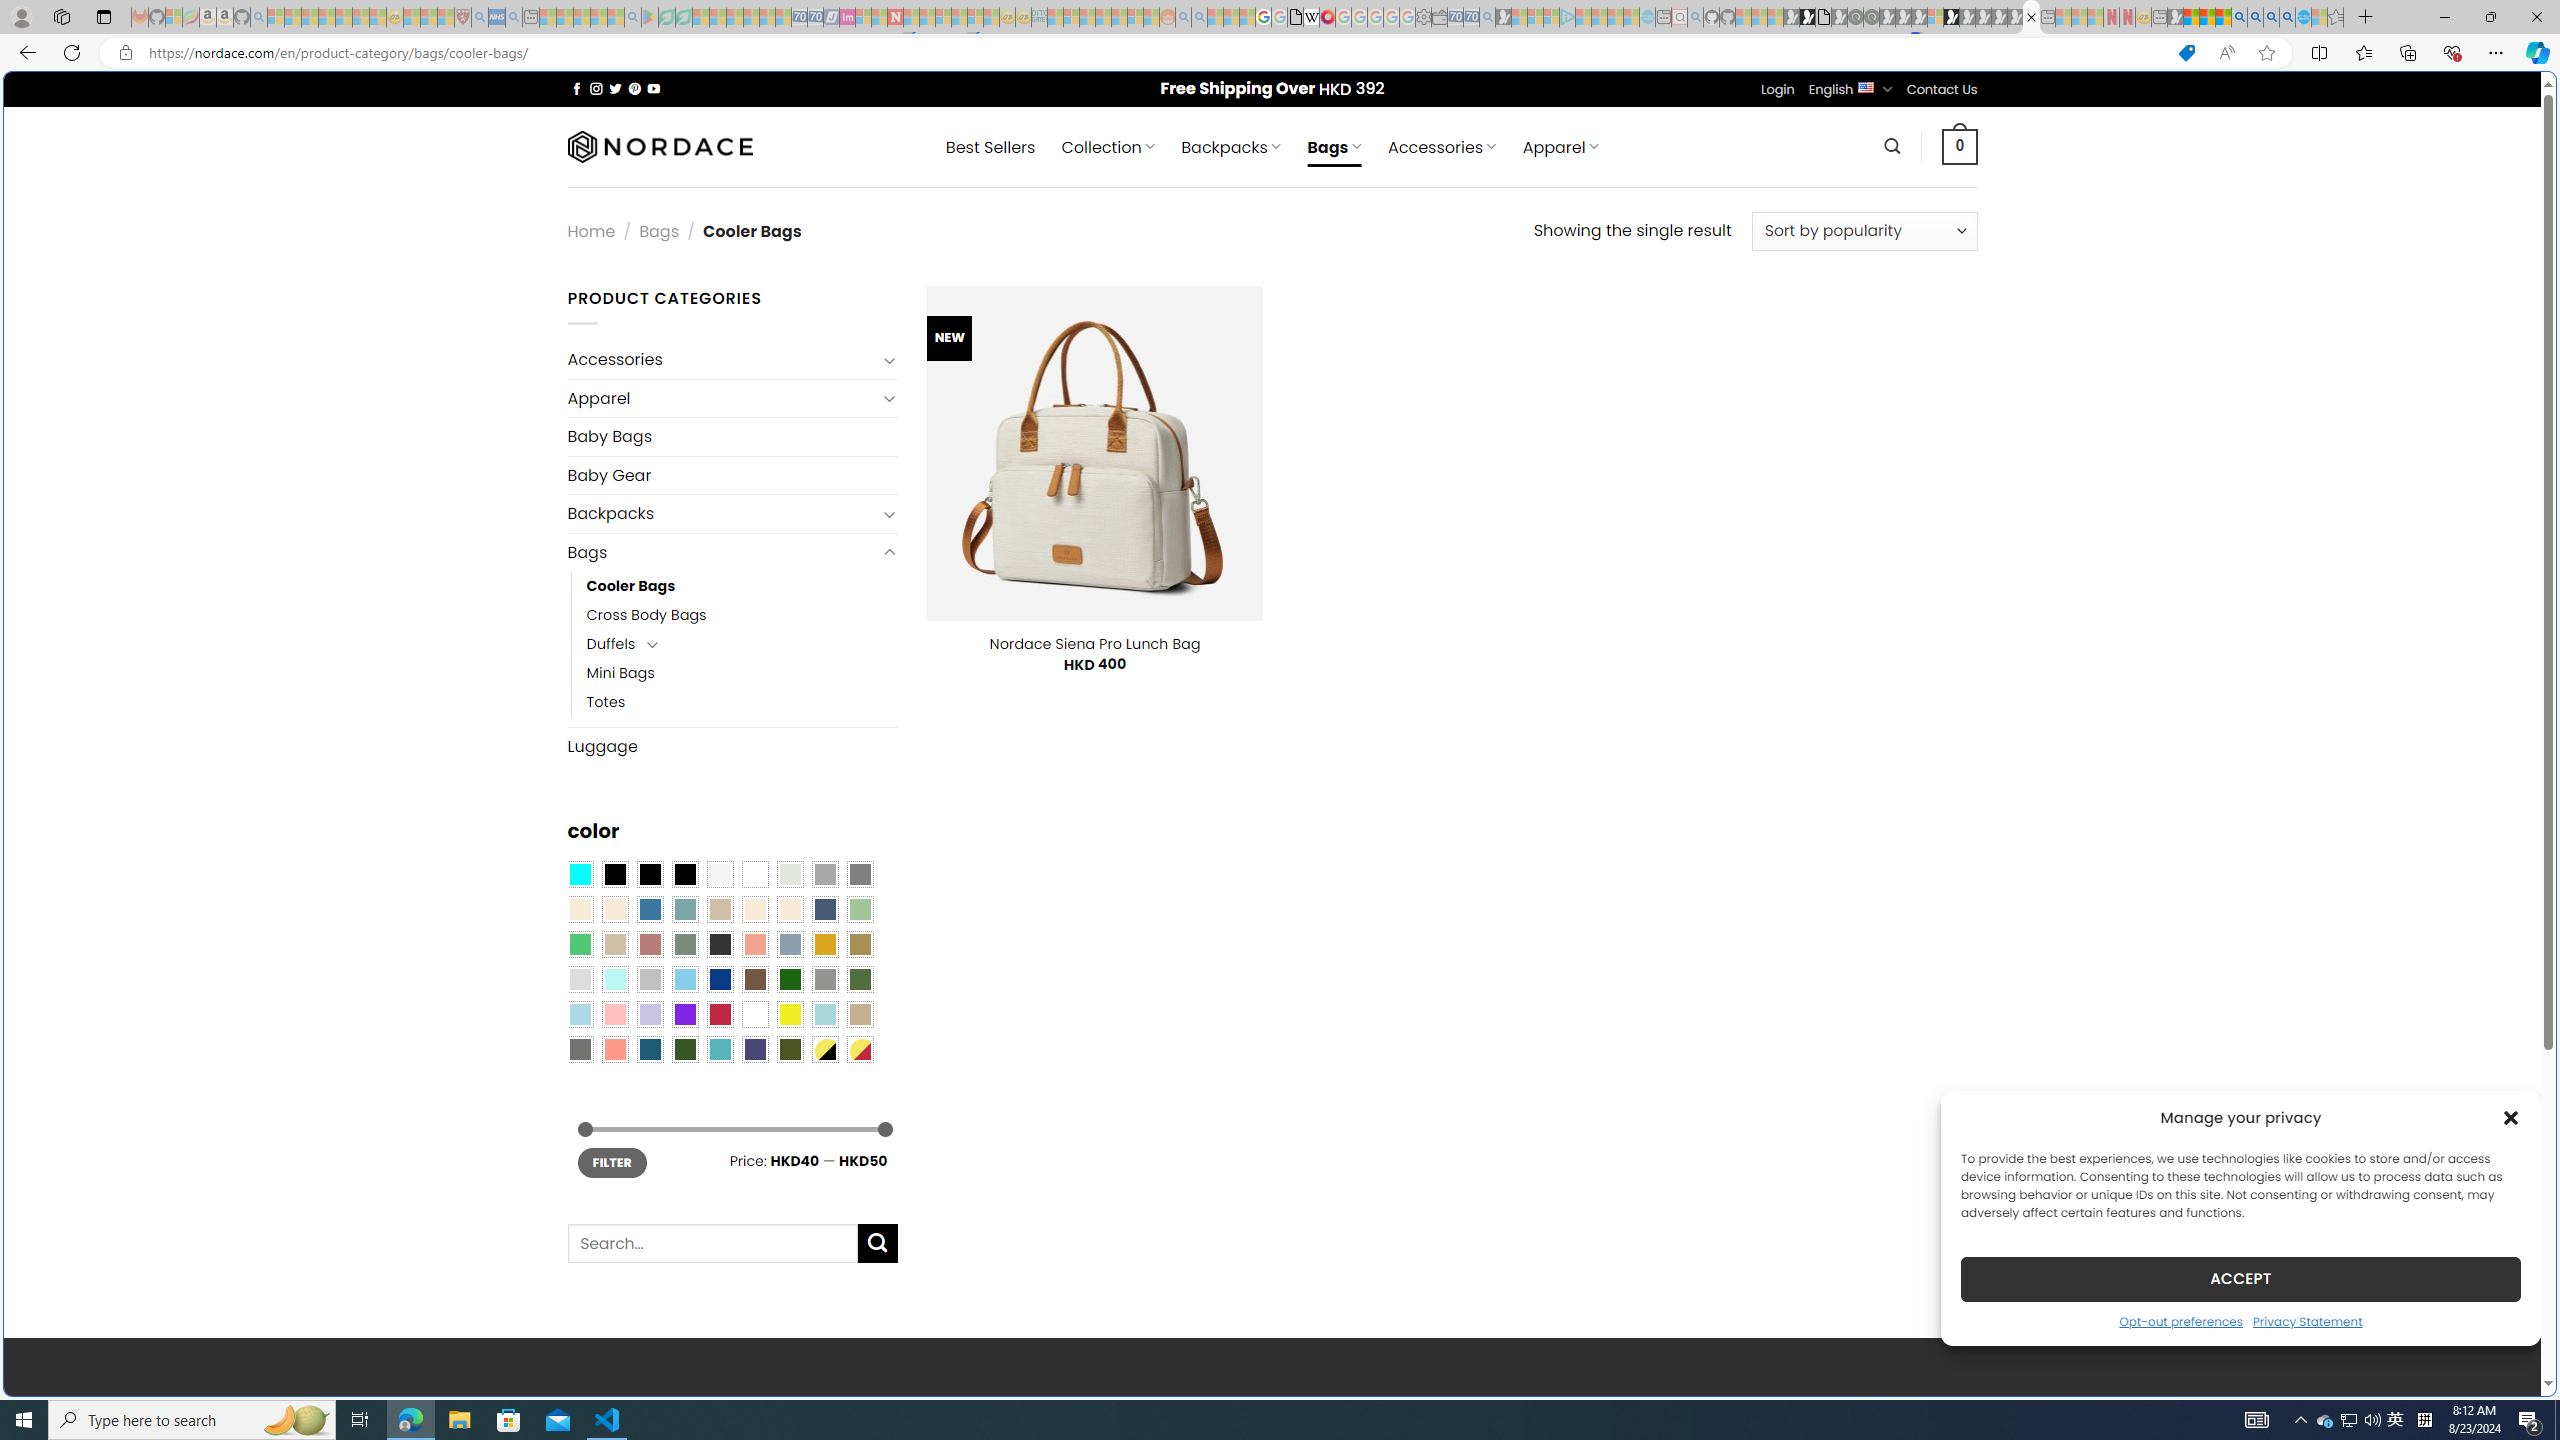 The width and height of the screenshot is (2560, 1440). I want to click on Bags, so click(722, 552).